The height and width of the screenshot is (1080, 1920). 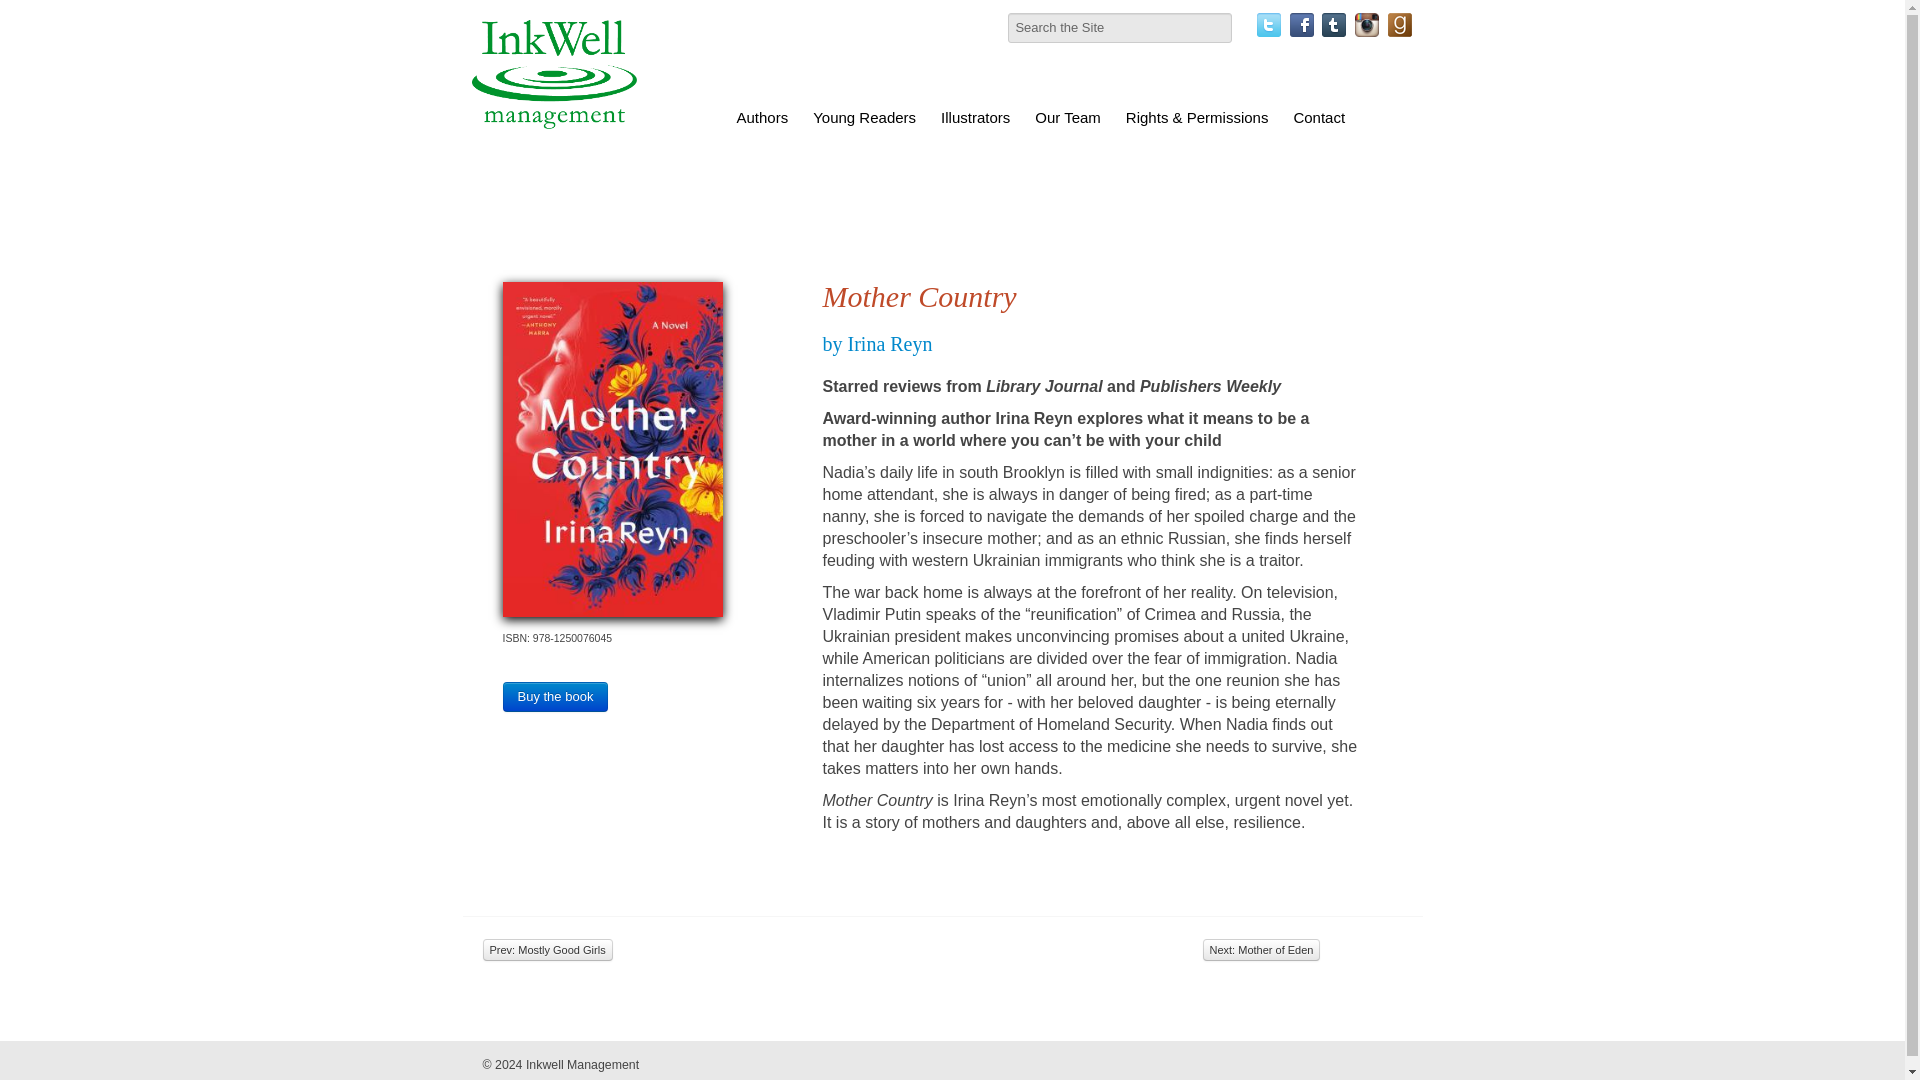 I want to click on Authors, so click(x=762, y=118).